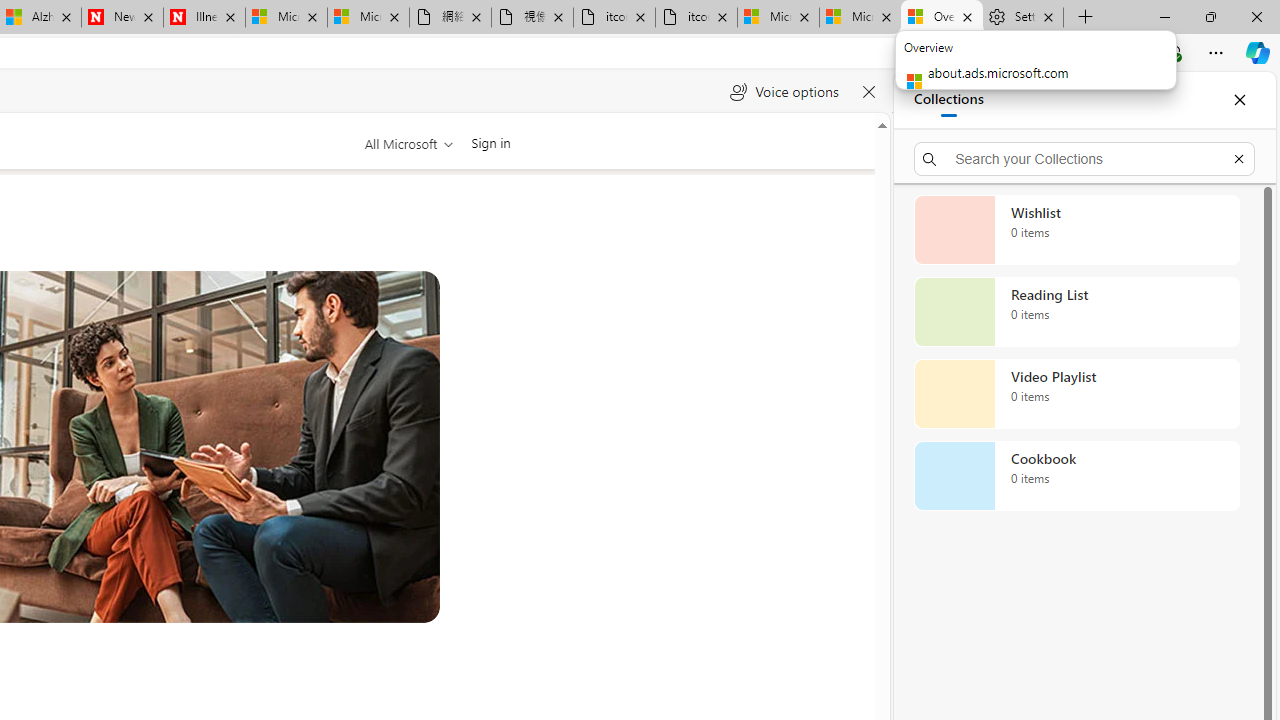  What do you see at coordinates (784, 92) in the screenshot?
I see `Voice options` at bounding box center [784, 92].